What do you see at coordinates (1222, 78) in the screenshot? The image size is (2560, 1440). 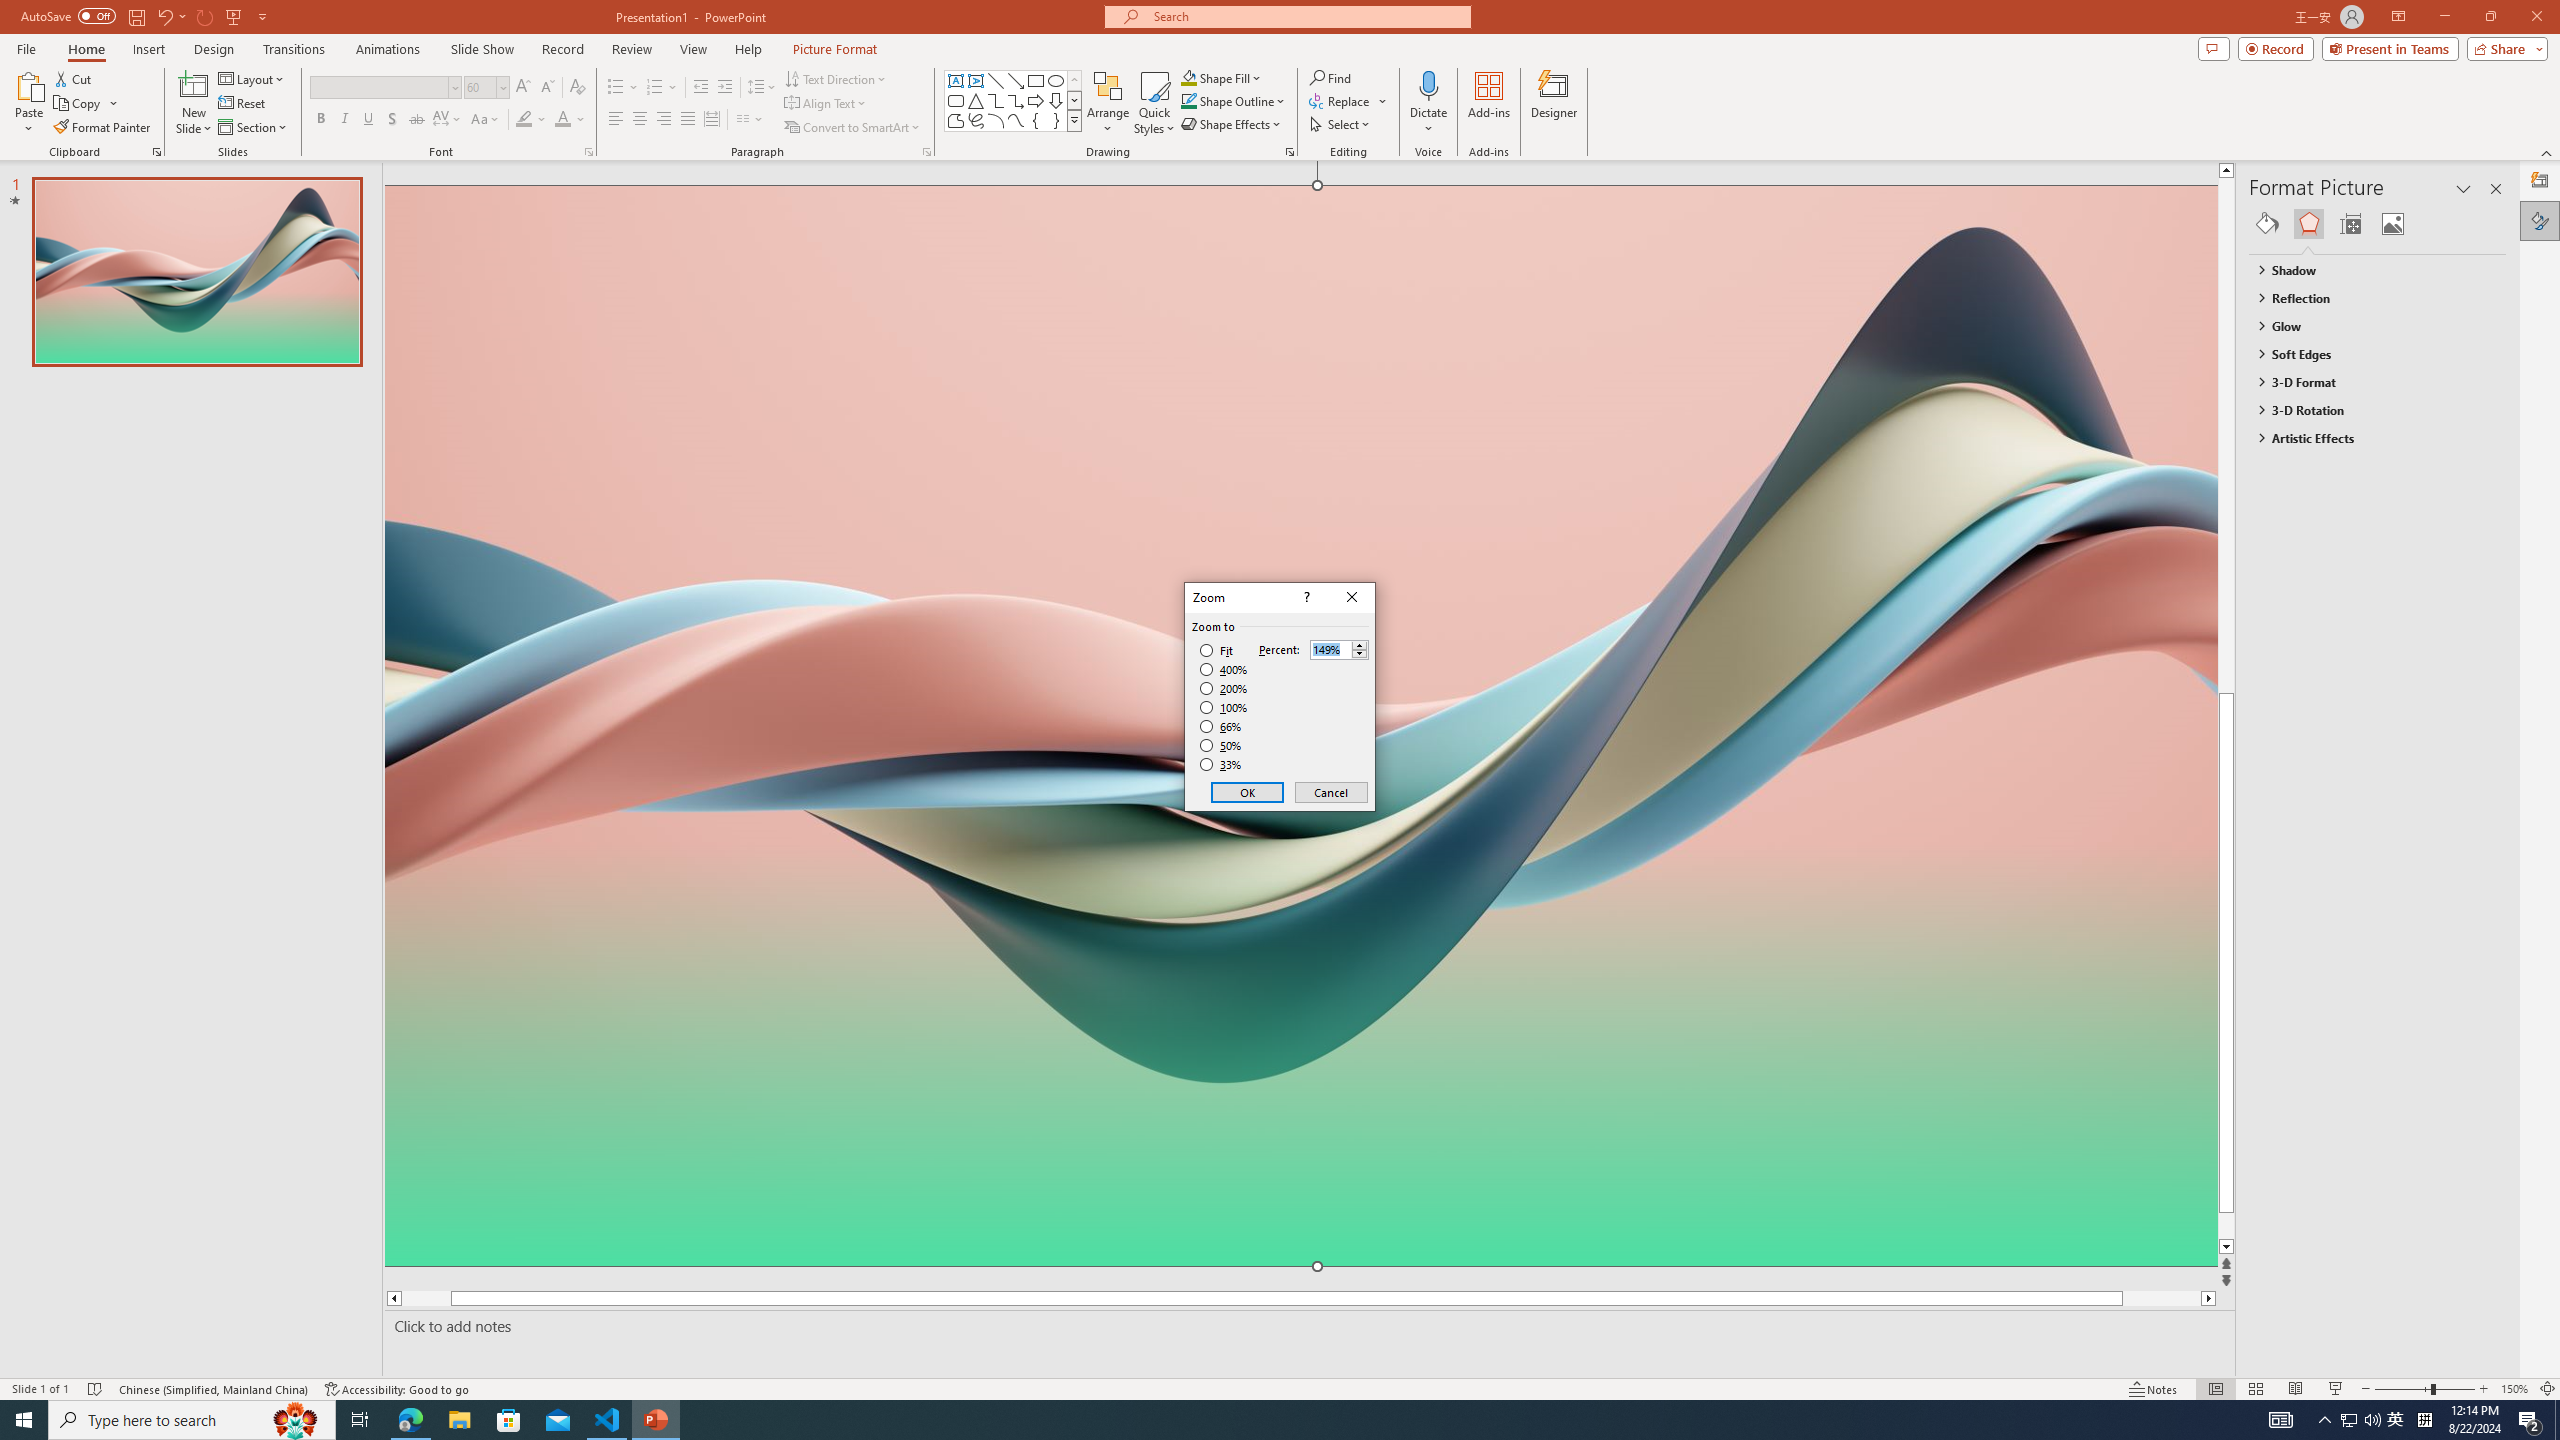 I see `Shape Fill` at bounding box center [1222, 78].